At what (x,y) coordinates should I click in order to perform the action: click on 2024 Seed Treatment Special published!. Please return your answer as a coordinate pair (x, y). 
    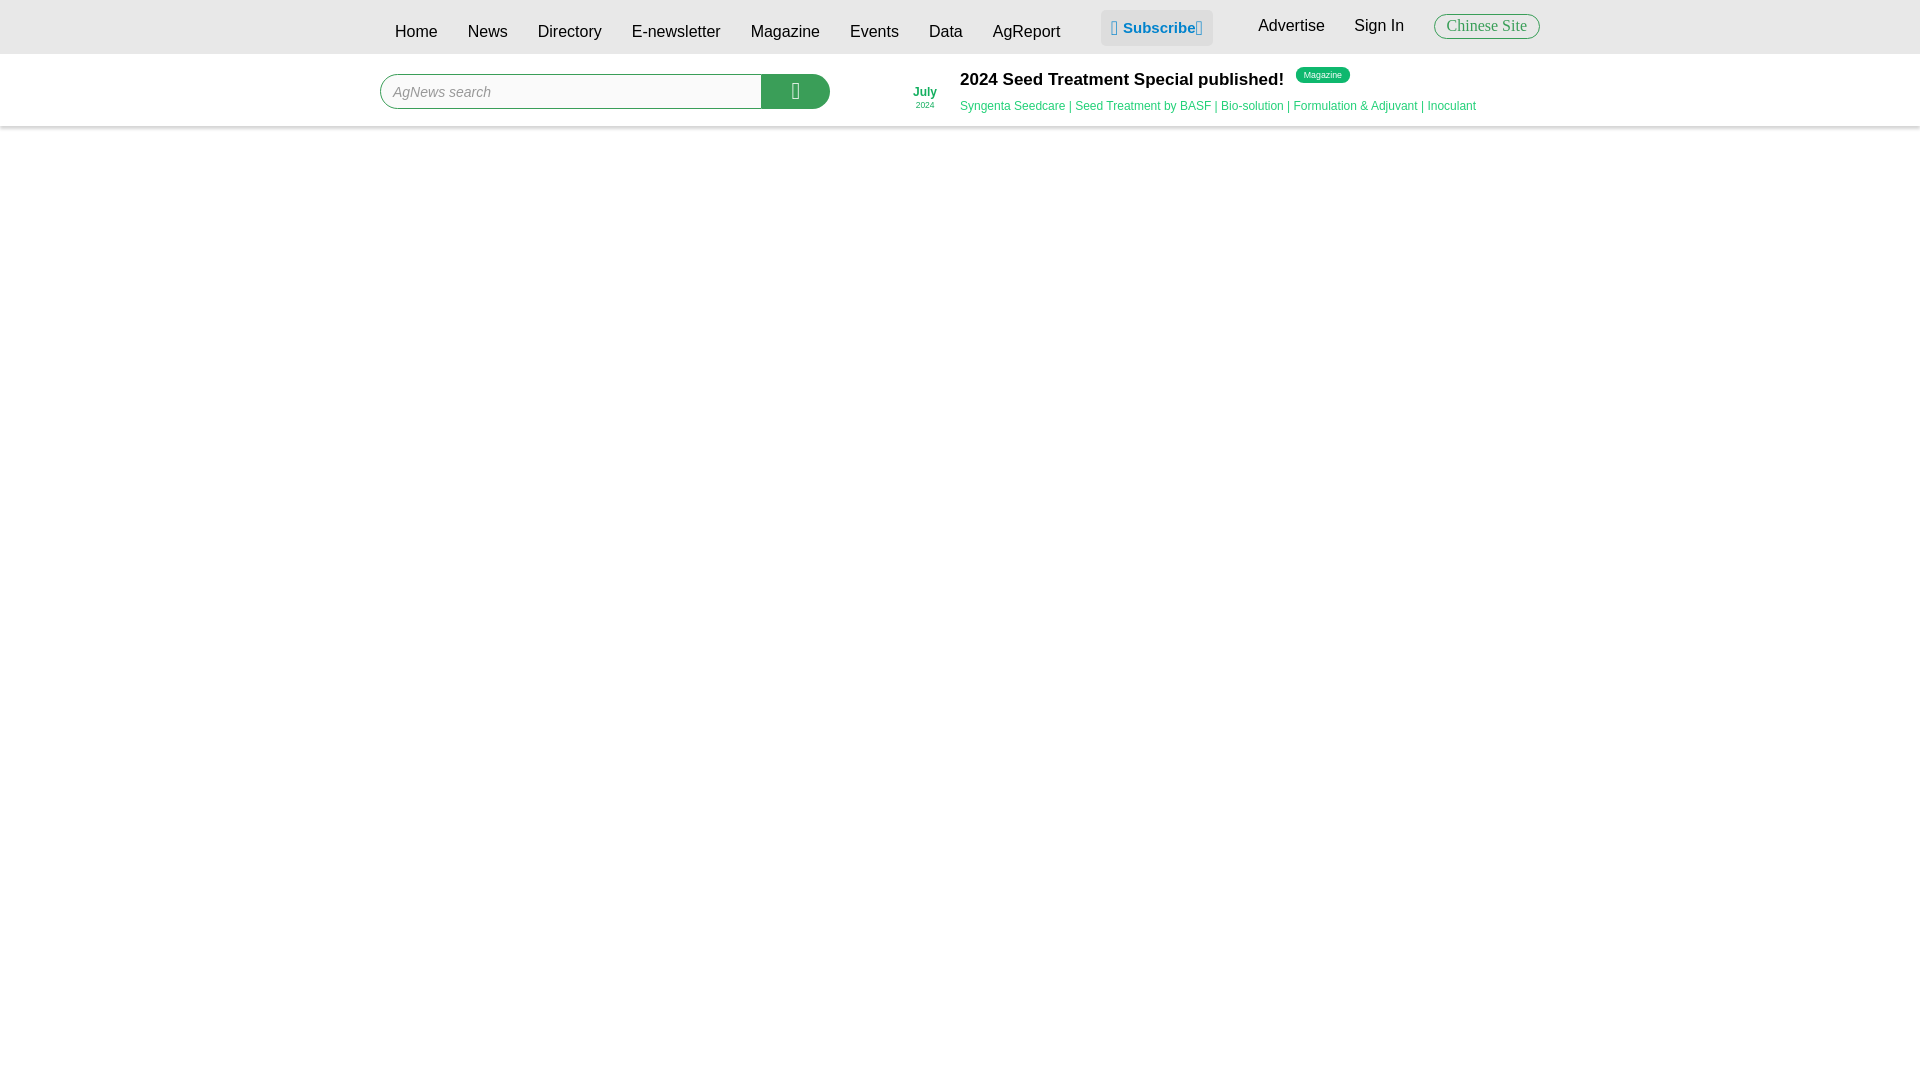
    Looking at the image, I should click on (1122, 80).